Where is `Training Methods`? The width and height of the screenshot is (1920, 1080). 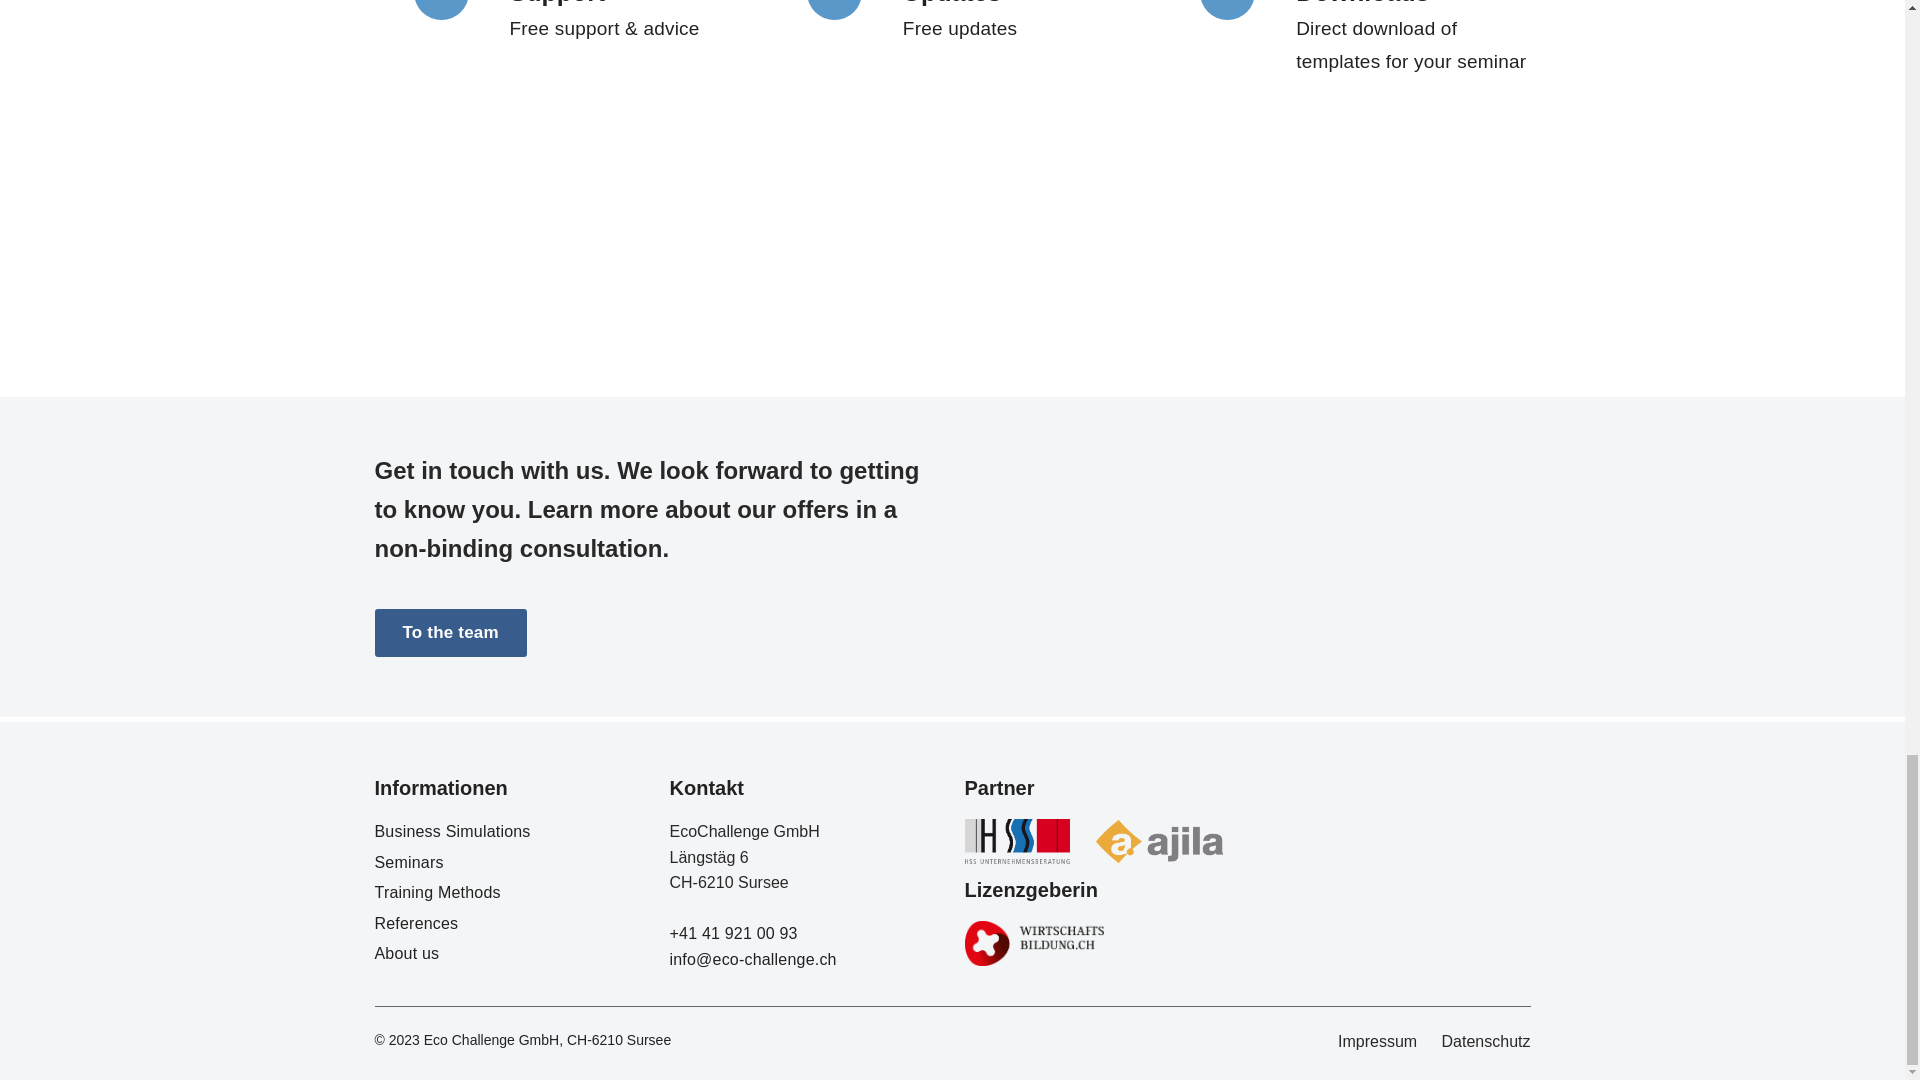
Training Methods is located at coordinates (436, 892).